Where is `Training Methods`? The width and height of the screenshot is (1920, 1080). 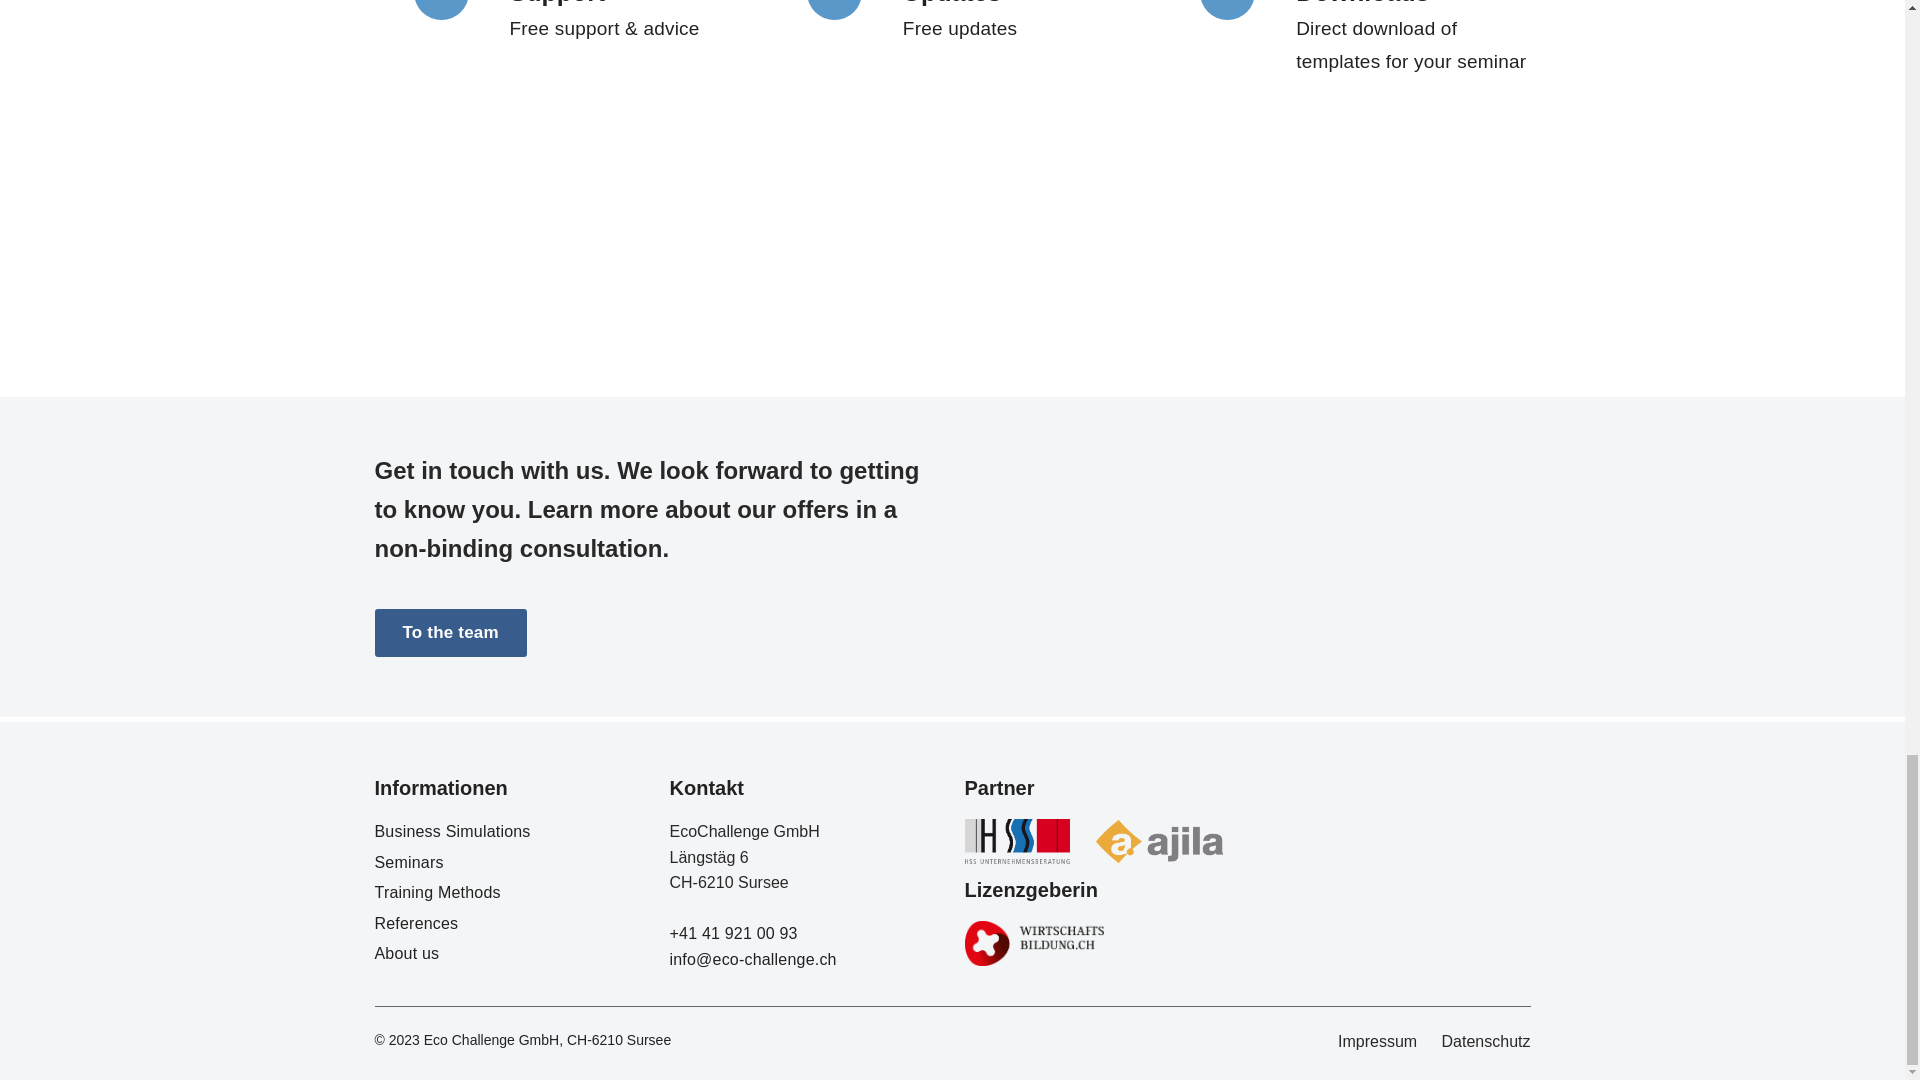
Training Methods is located at coordinates (436, 892).